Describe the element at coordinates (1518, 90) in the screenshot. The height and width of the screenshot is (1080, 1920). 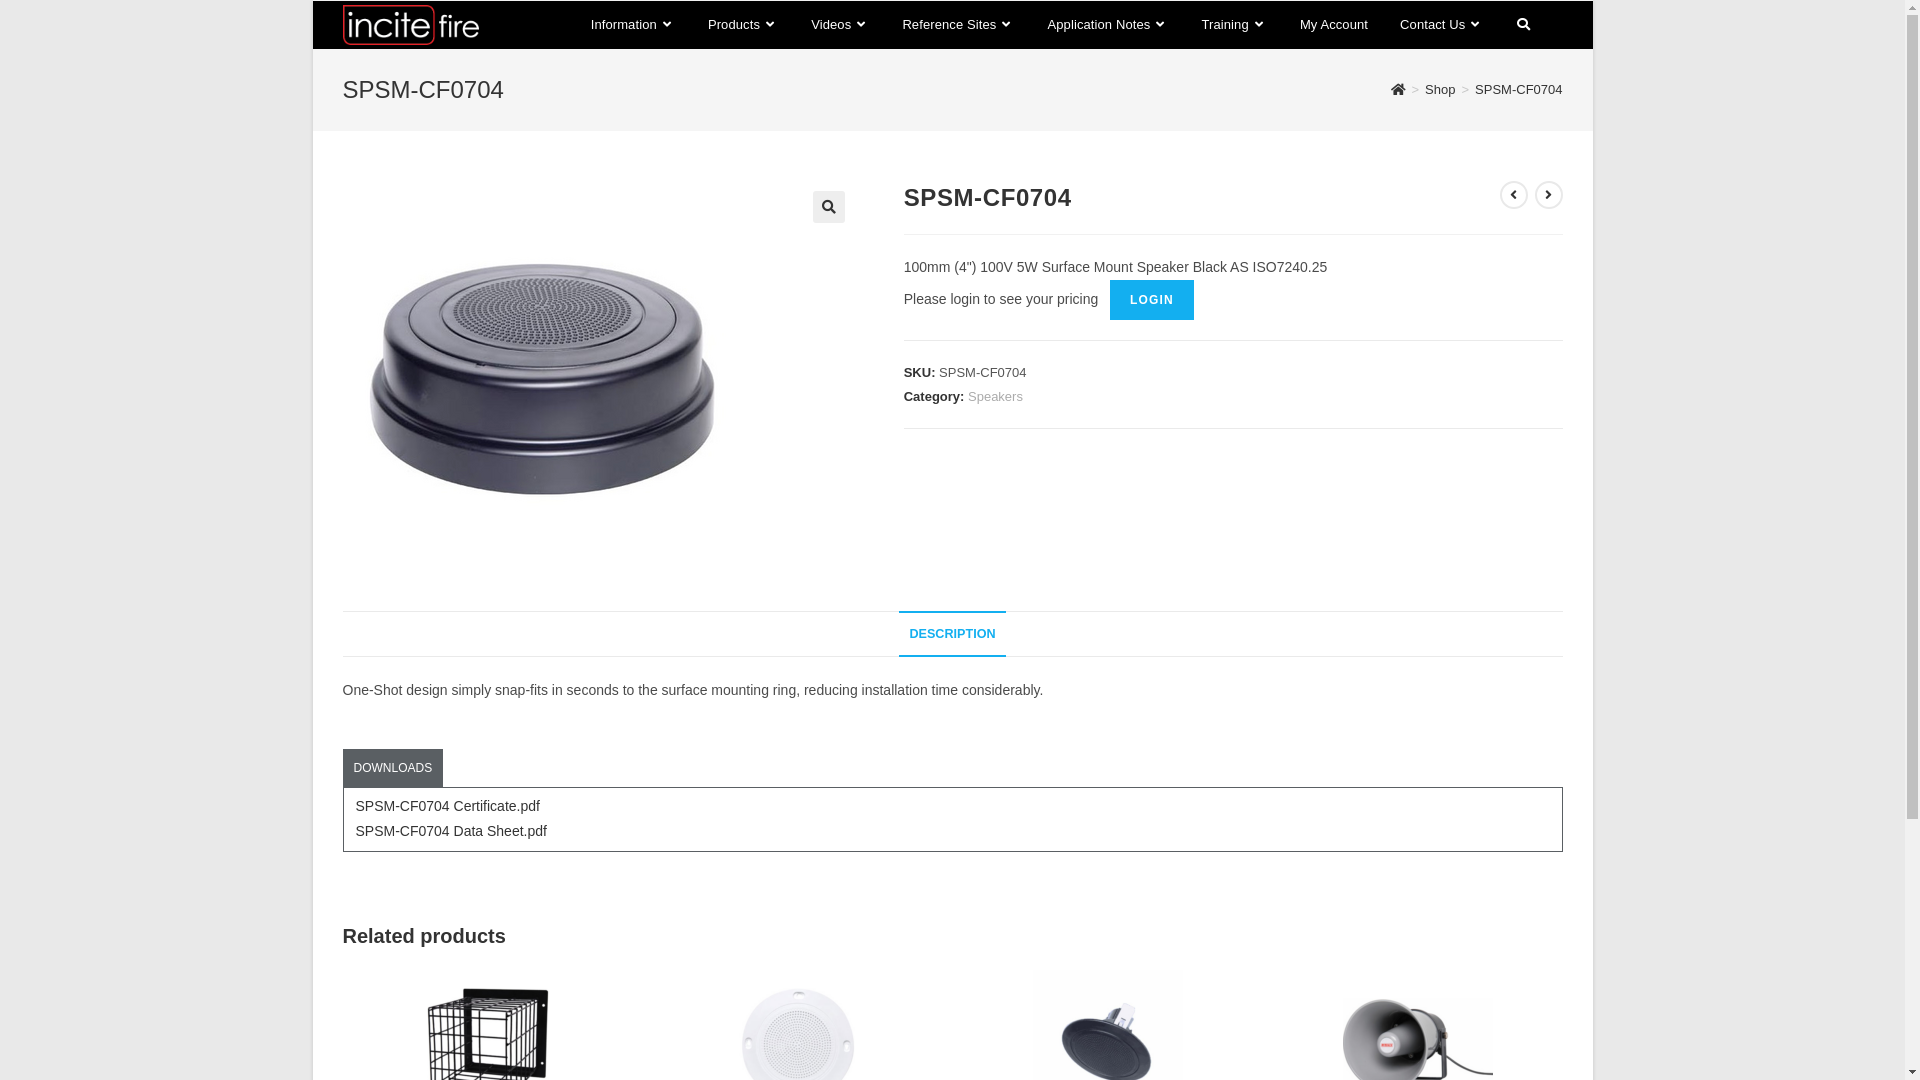
I see `SPSM-CF0704` at that location.